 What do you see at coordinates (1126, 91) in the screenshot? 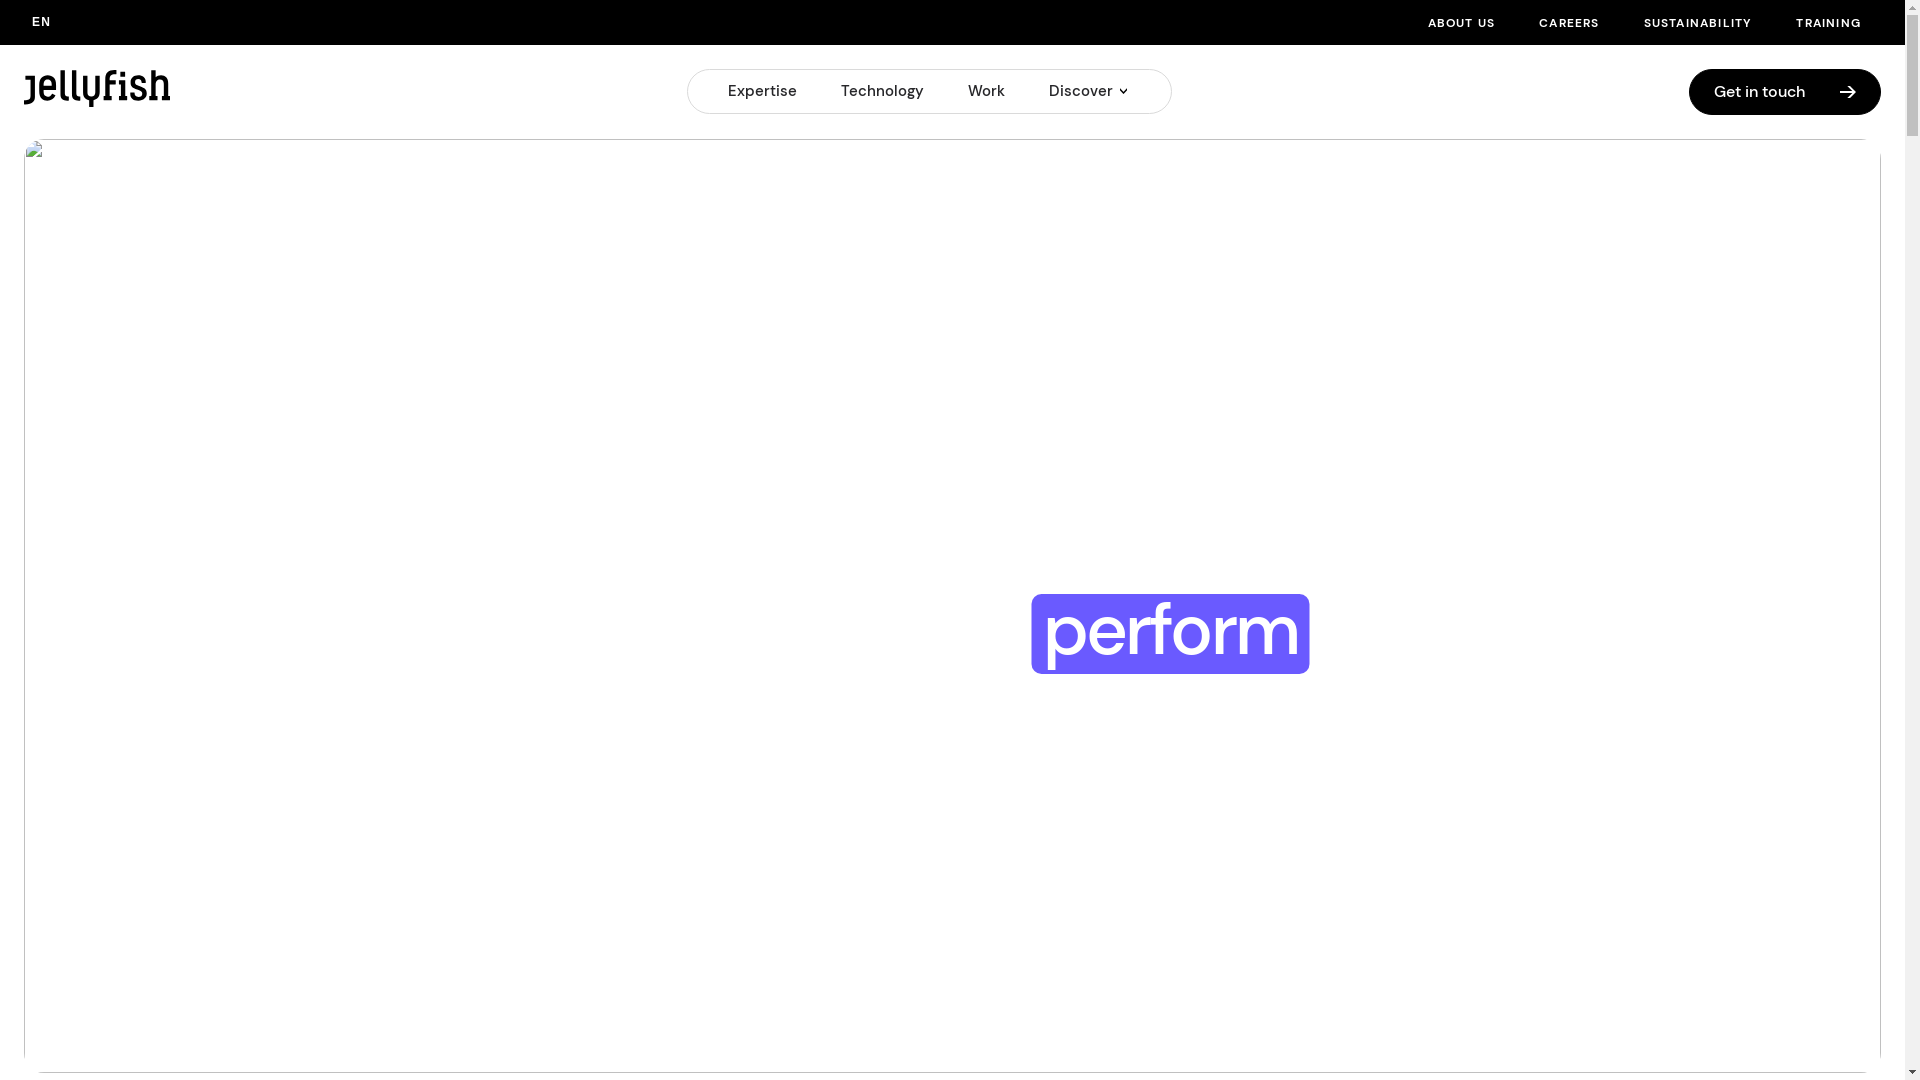
I see `Show submenu for Discover
>` at bounding box center [1126, 91].